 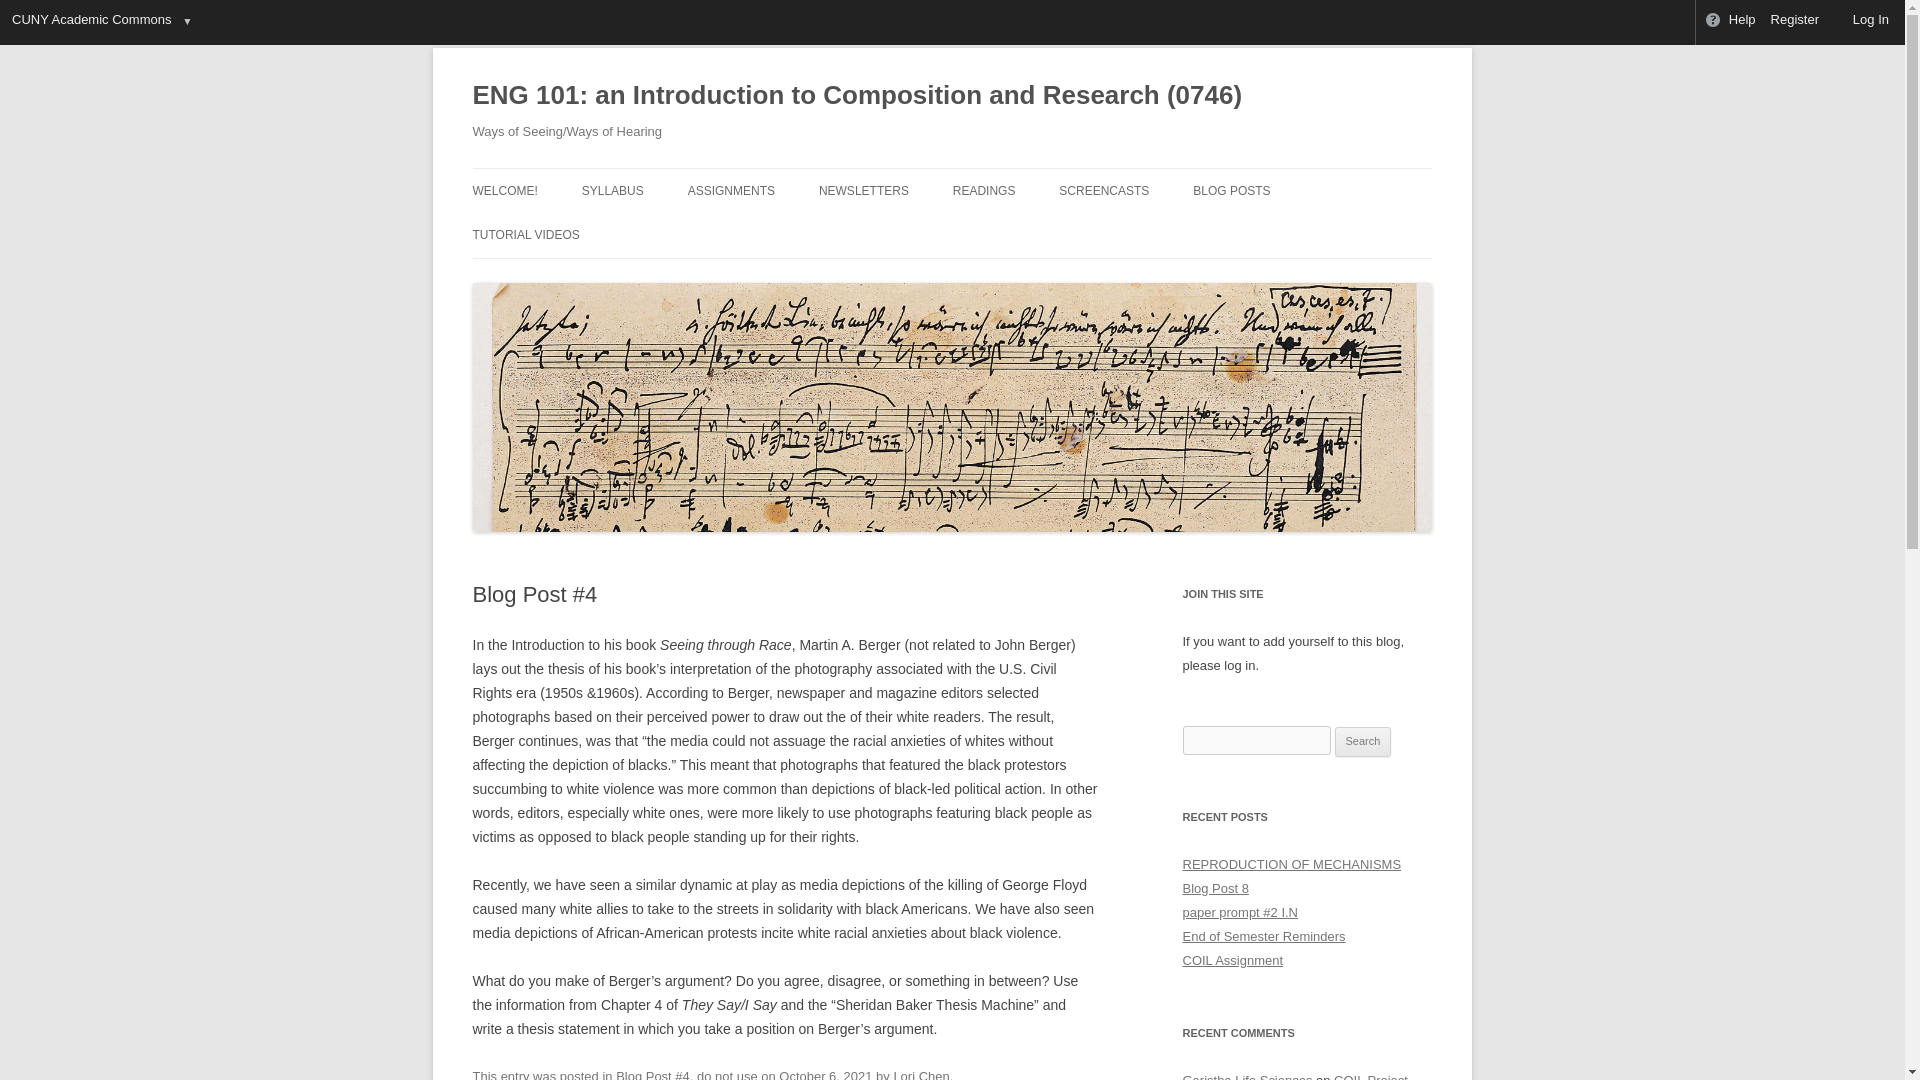 What do you see at coordinates (984, 190) in the screenshot?
I see `READINGS` at bounding box center [984, 190].